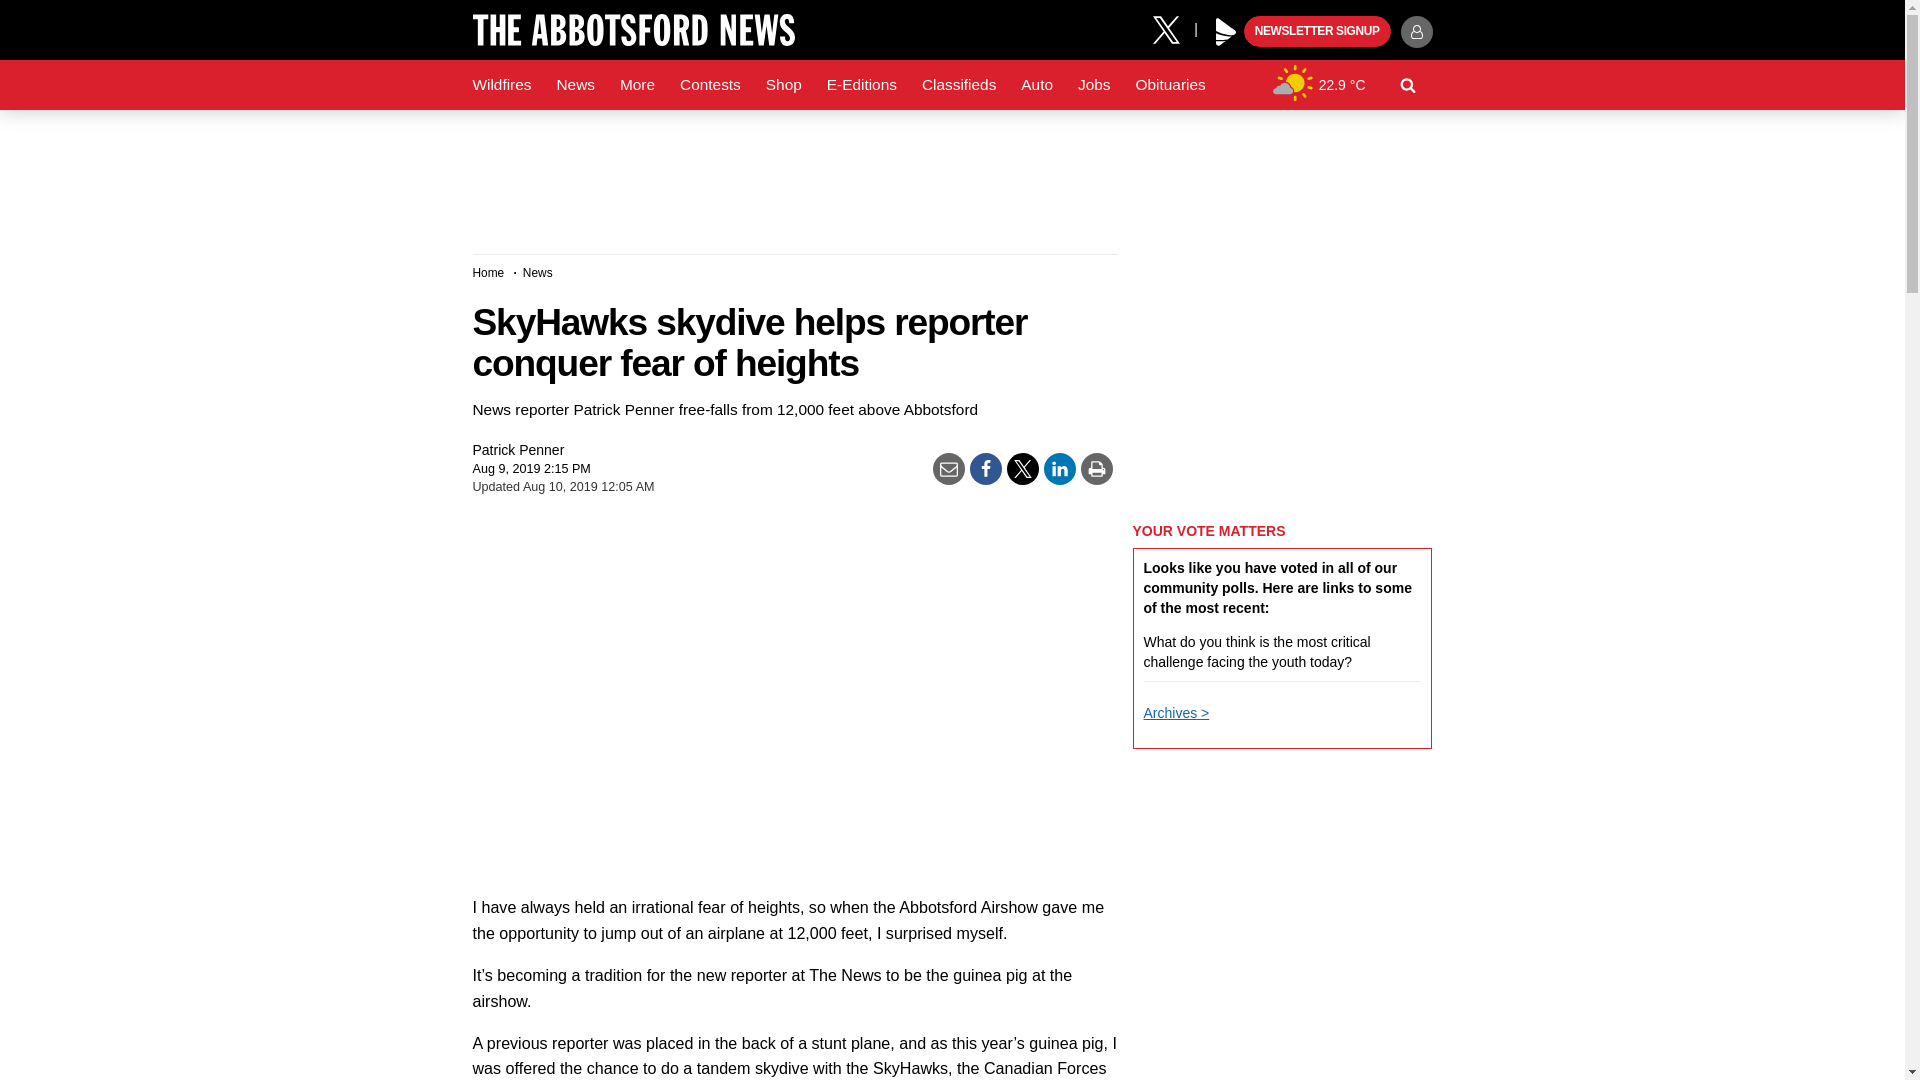  What do you see at coordinates (1226, 32) in the screenshot?
I see `Black Press Media` at bounding box center [1226, 32].